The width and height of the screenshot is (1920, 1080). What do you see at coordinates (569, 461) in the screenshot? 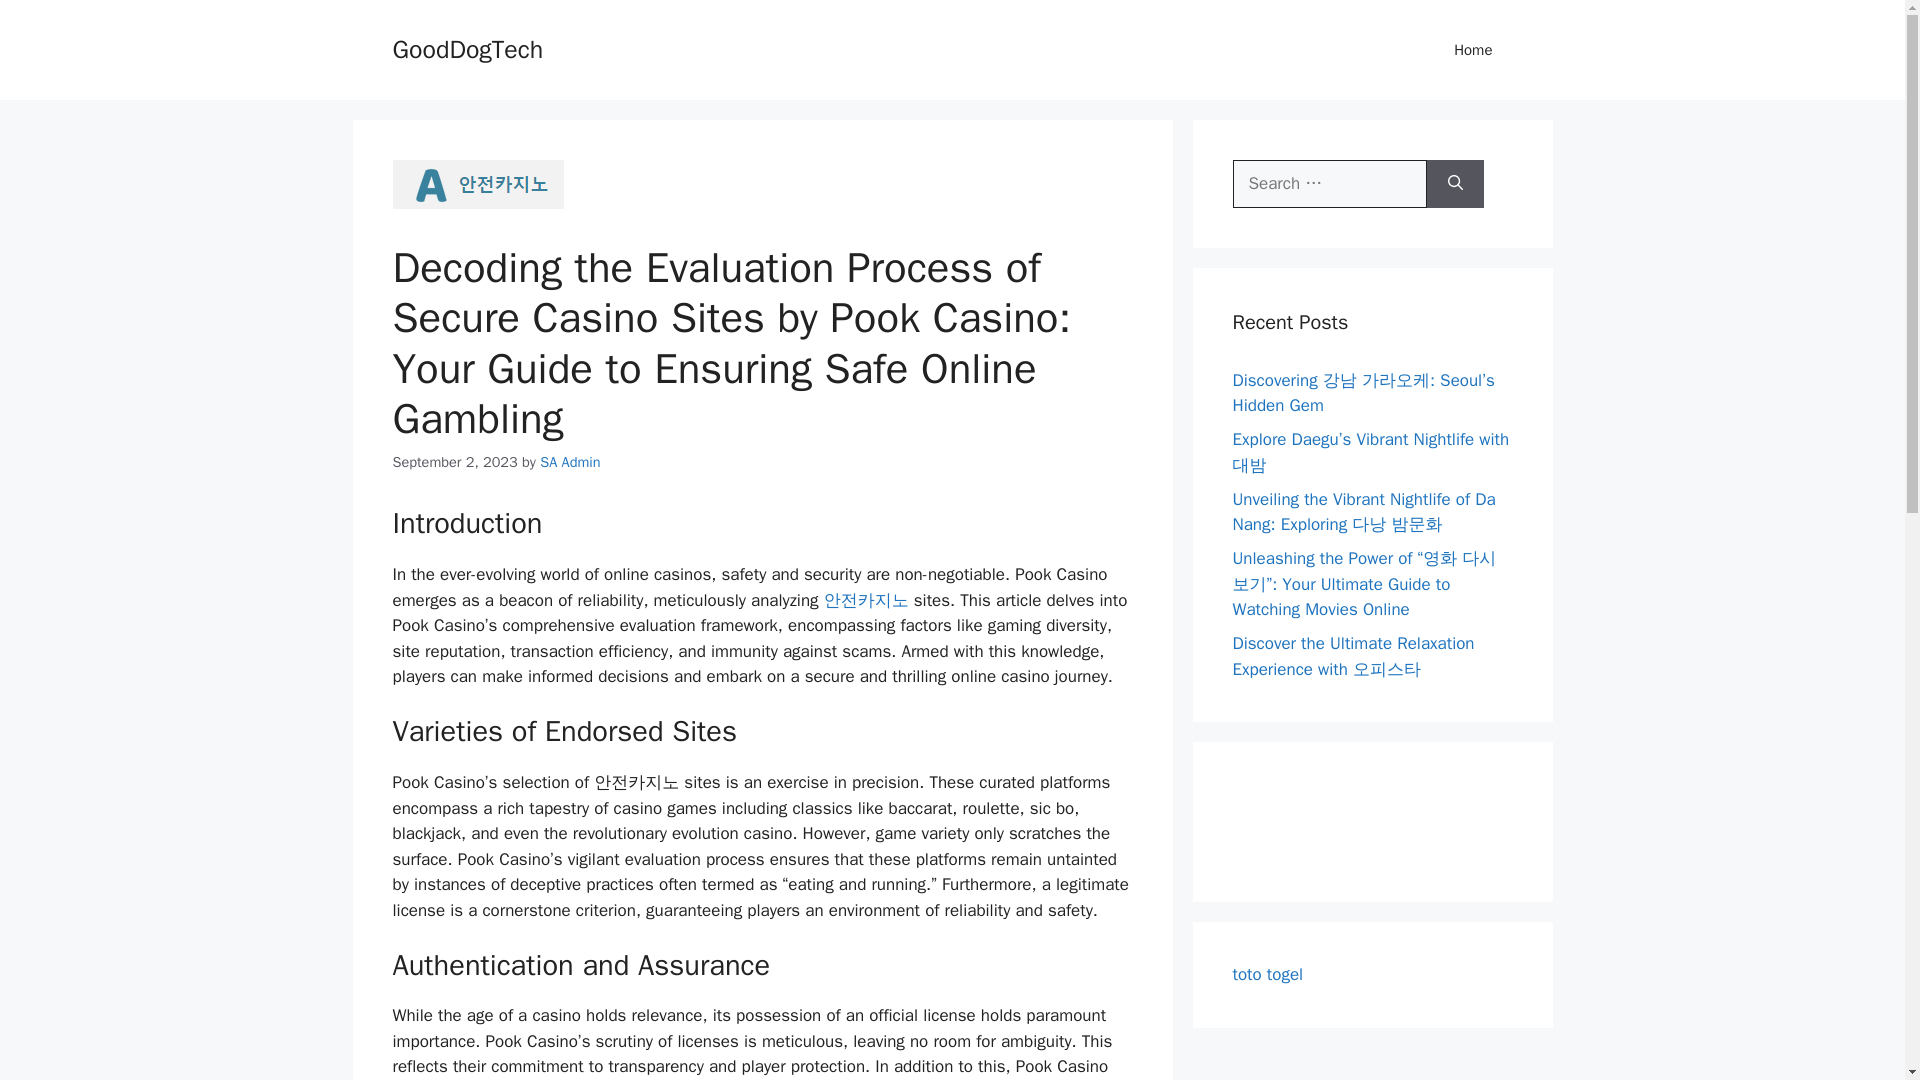
I see `SA Admin` at bounding box center [569, 461].